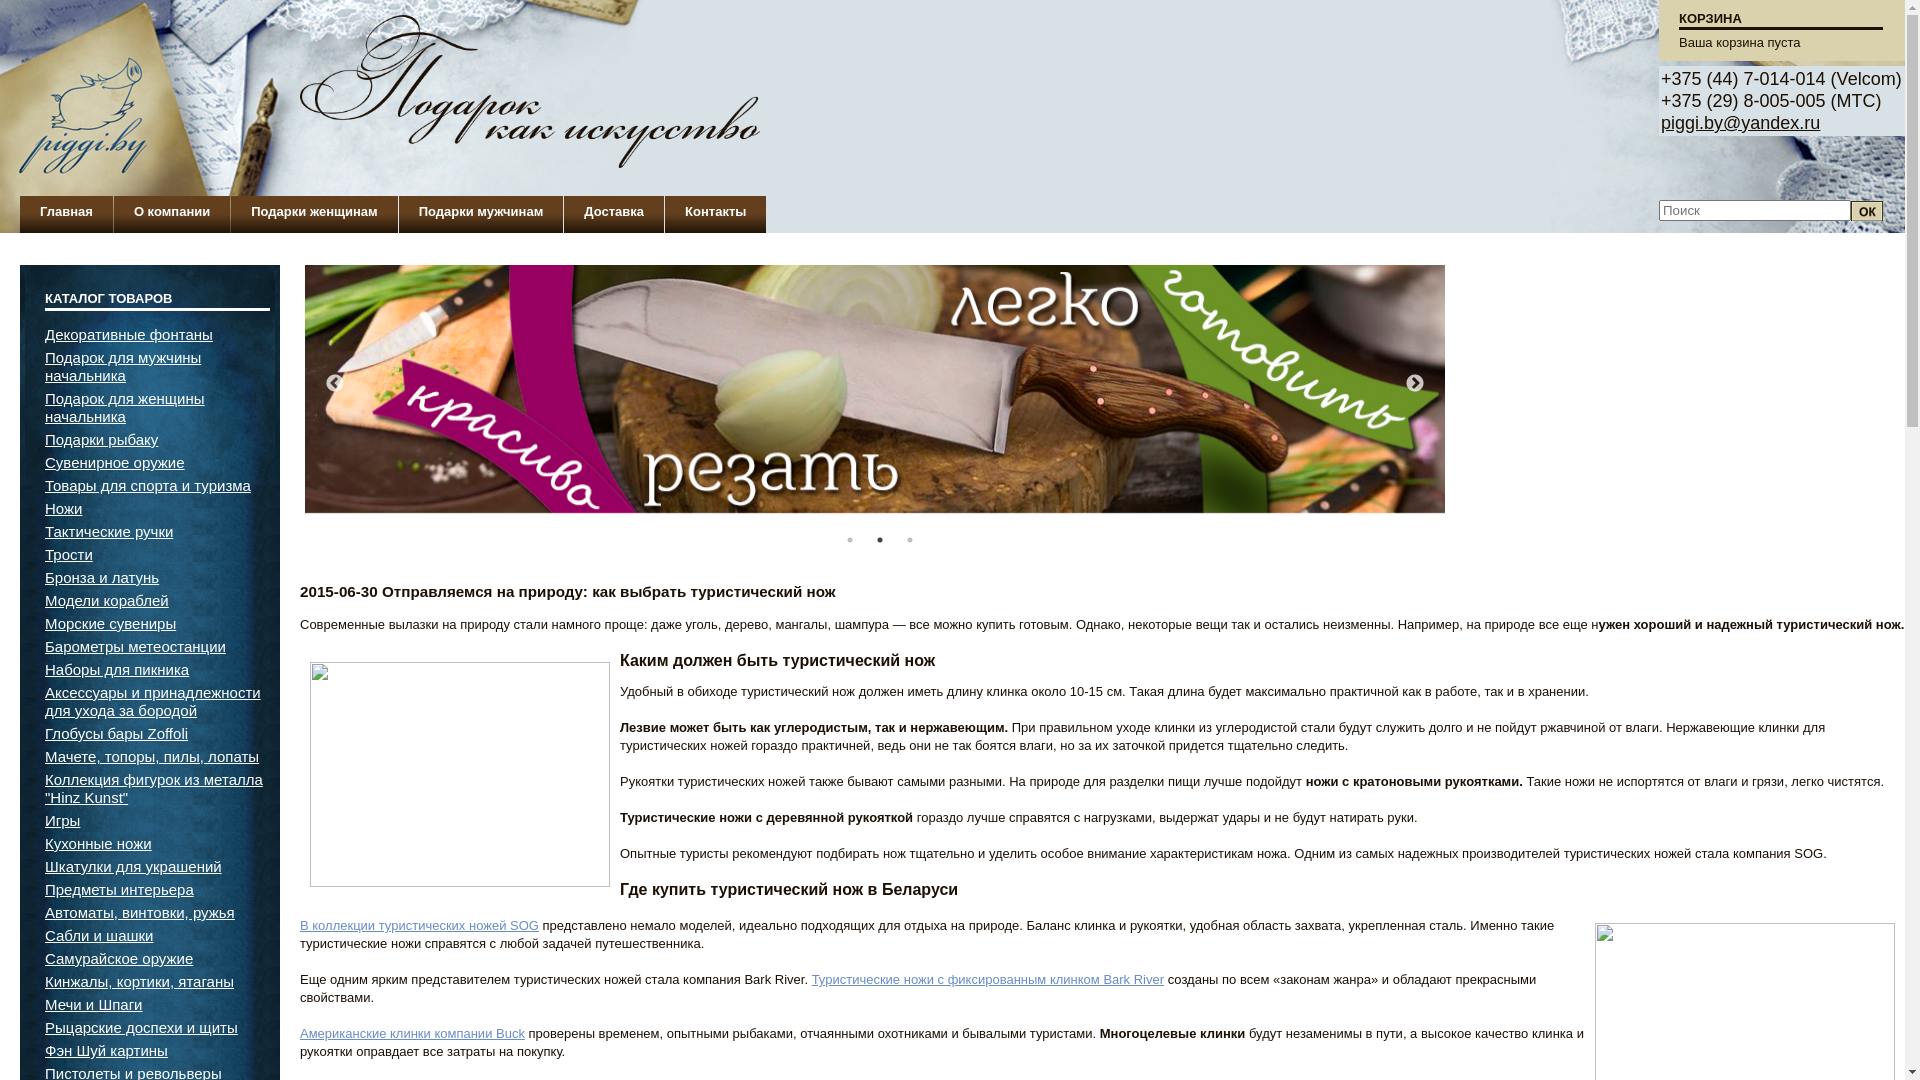  Describe the element at coordinates (335, 384) in the screenshot. I see `Previous` at that location.